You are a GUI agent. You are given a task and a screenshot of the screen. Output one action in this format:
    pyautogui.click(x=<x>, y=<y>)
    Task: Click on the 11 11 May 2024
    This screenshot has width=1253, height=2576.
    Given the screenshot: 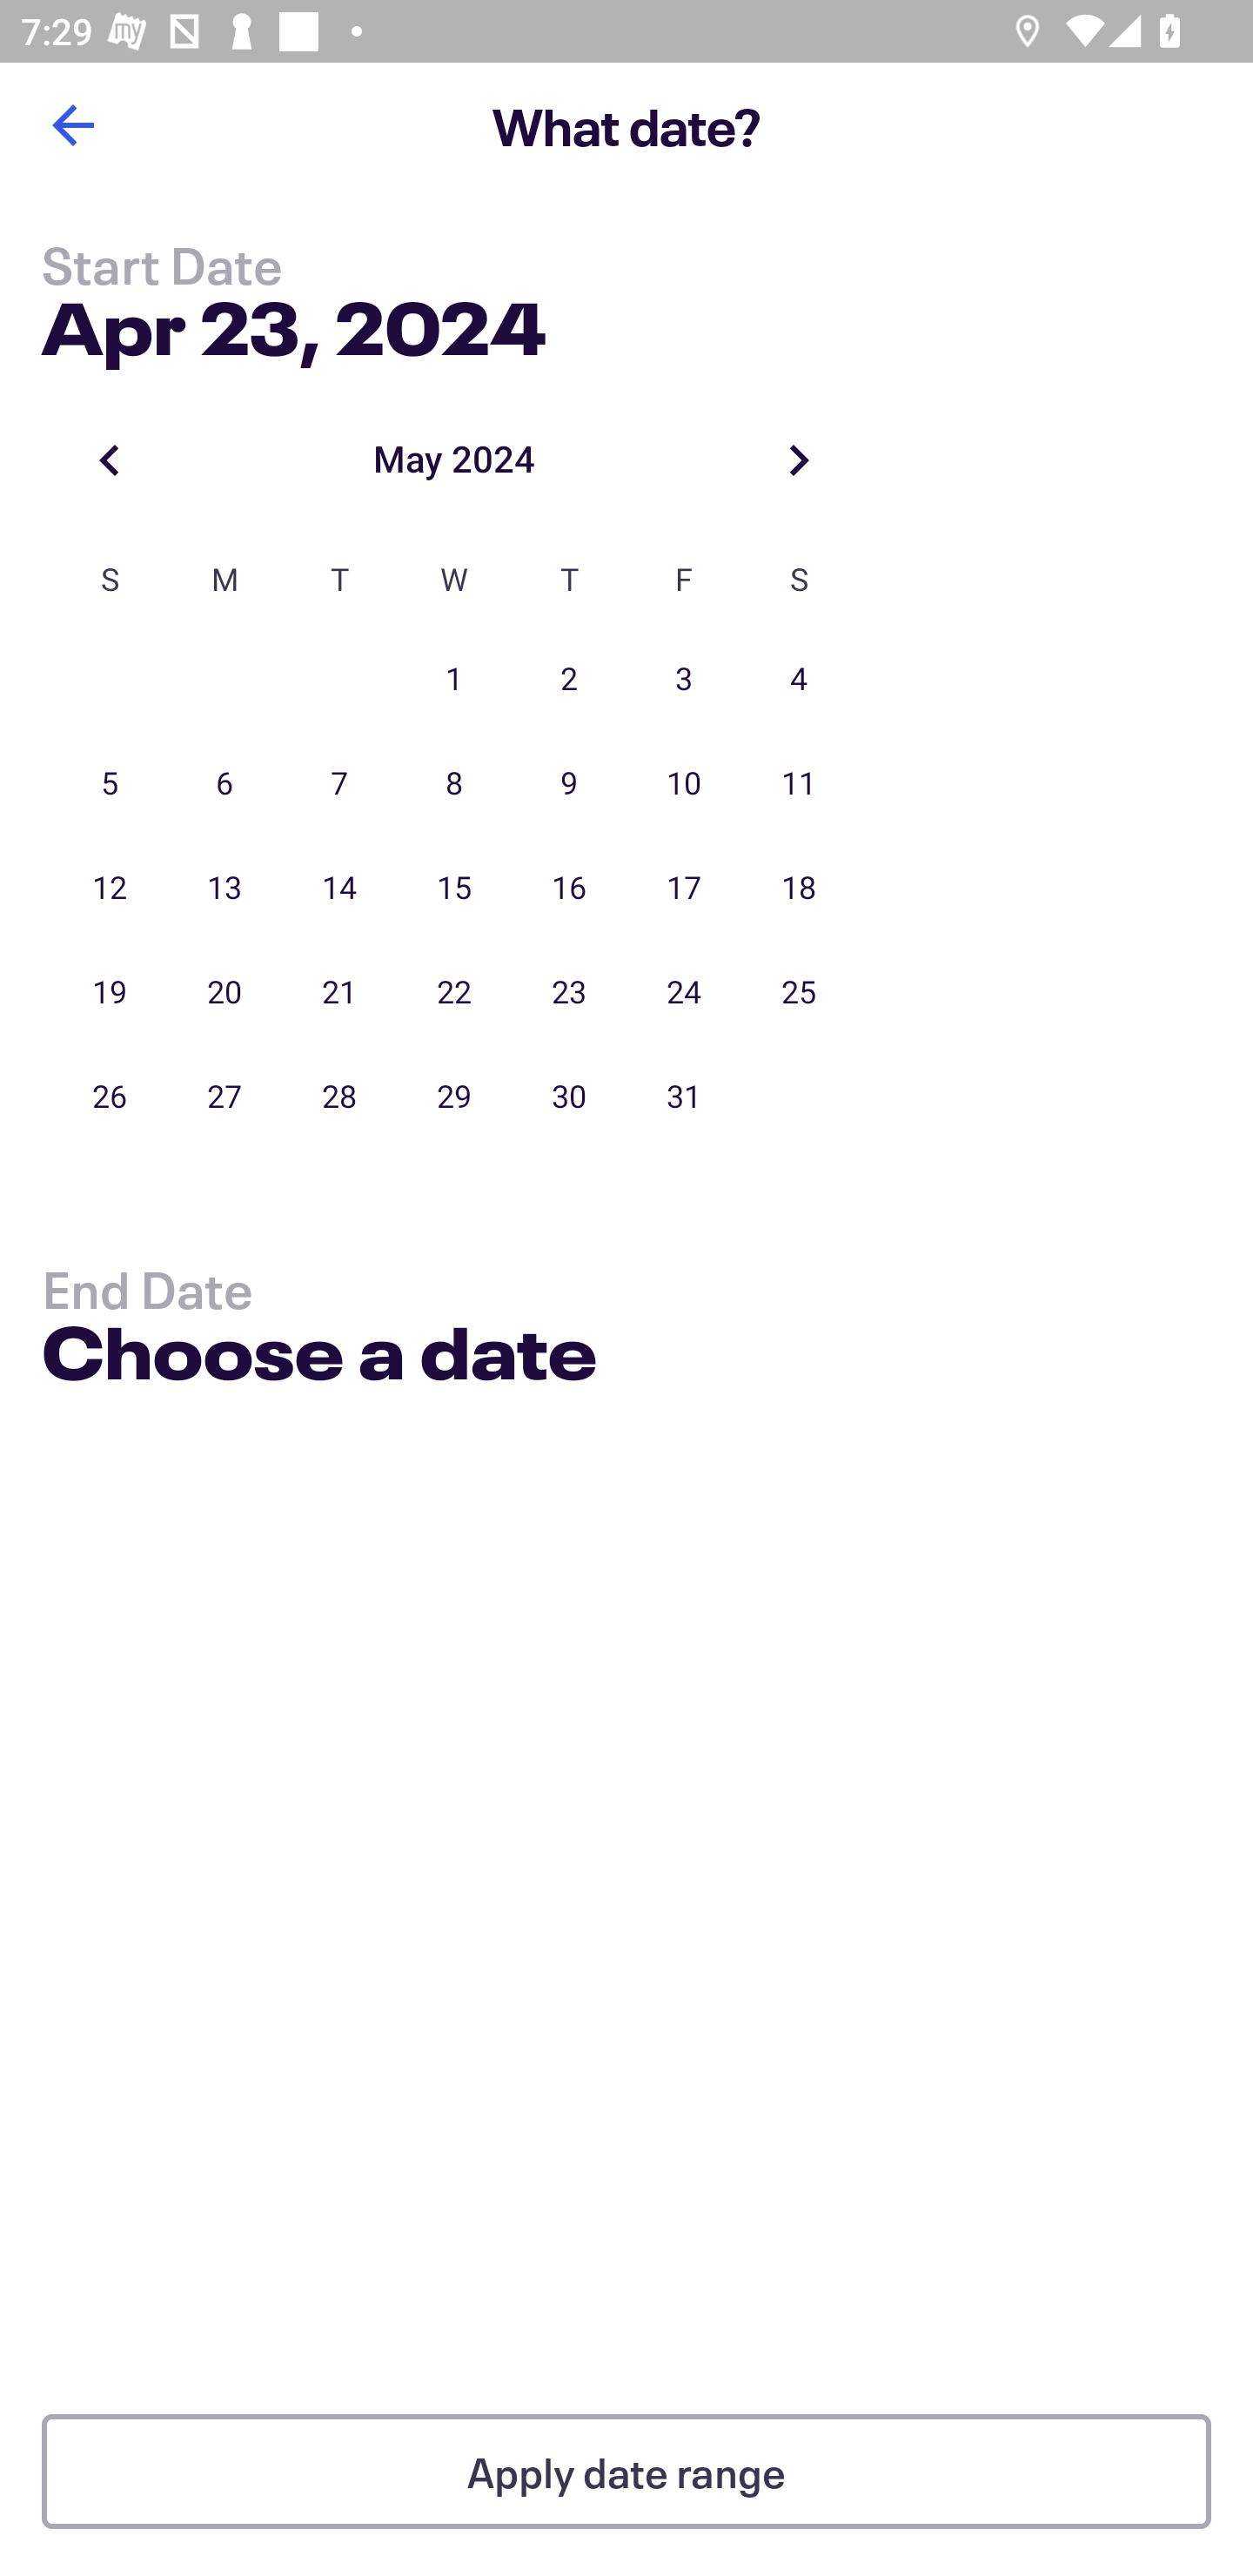 What is the action you would take?
    pyautogui.click(x=799, y=784)
    